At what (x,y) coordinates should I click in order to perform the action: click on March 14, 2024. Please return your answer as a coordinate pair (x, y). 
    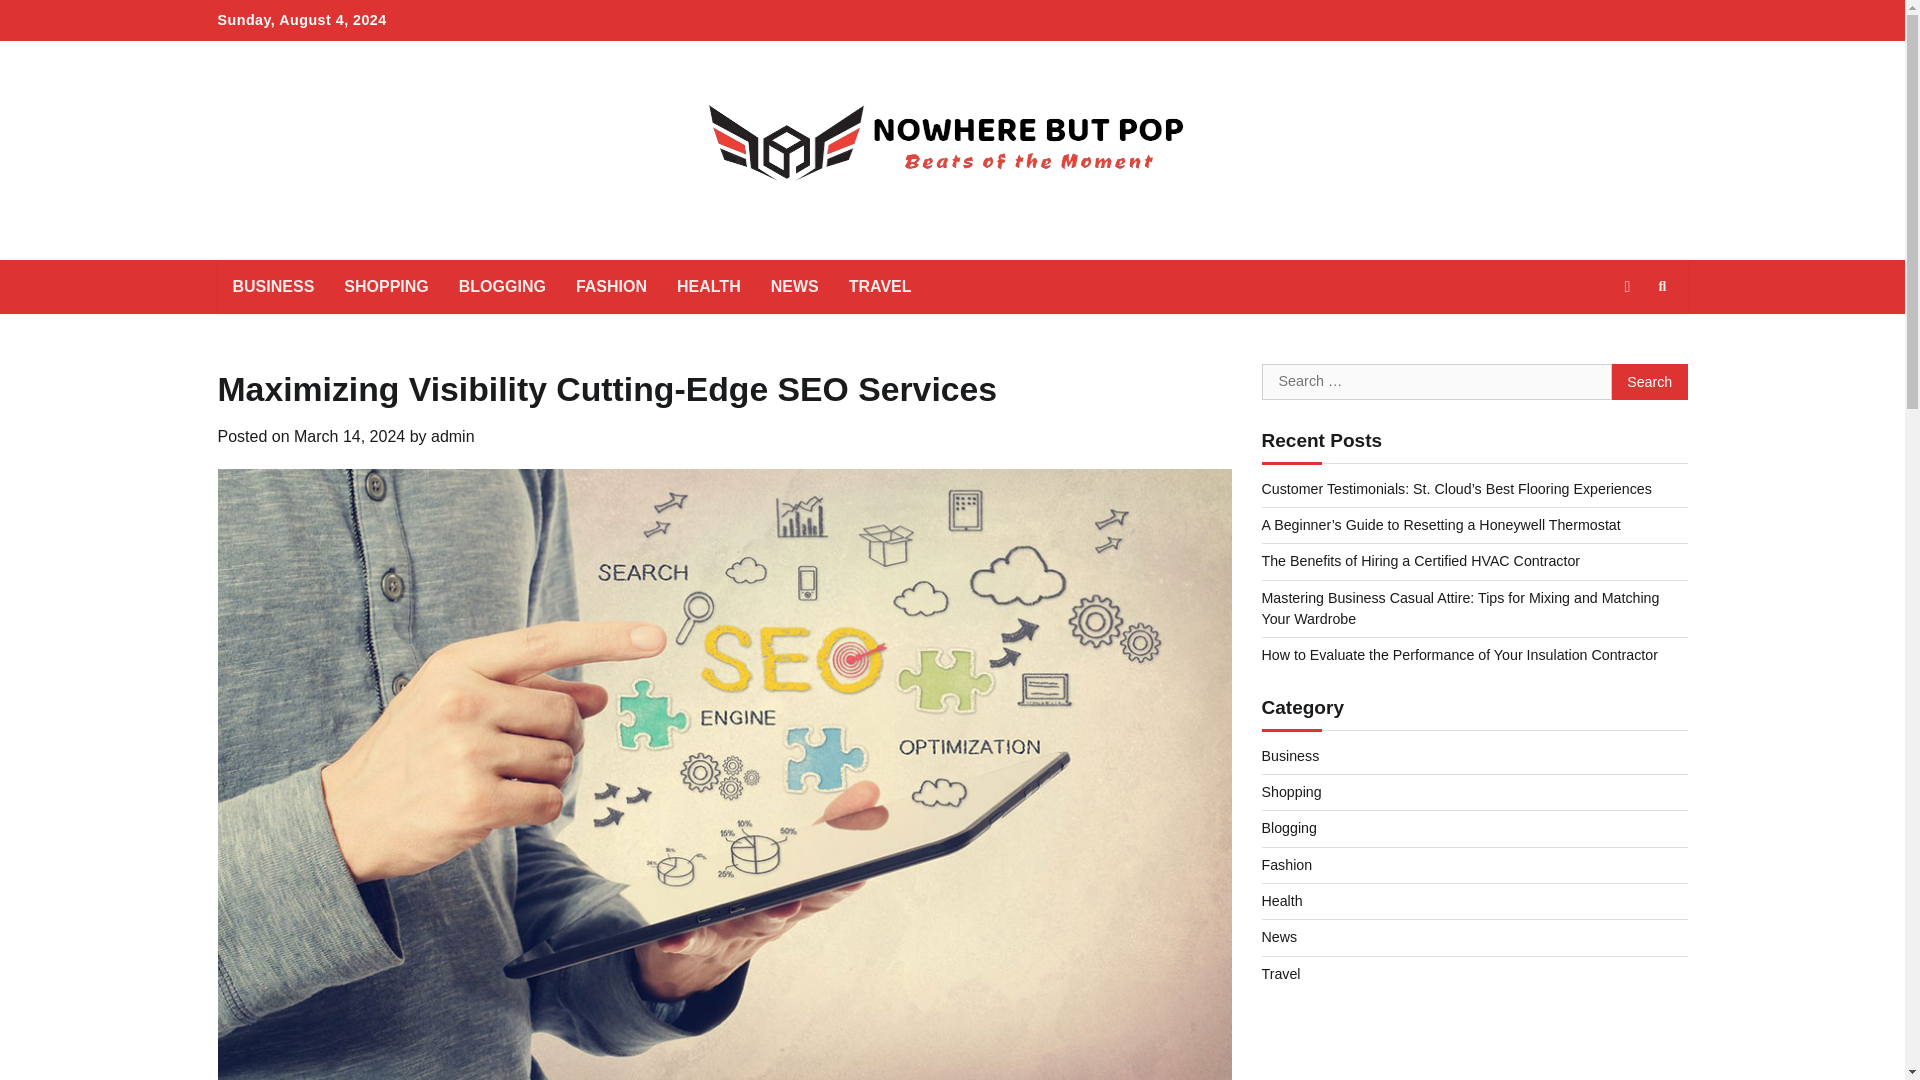
    Looking at the image, I should click on (349, 436).